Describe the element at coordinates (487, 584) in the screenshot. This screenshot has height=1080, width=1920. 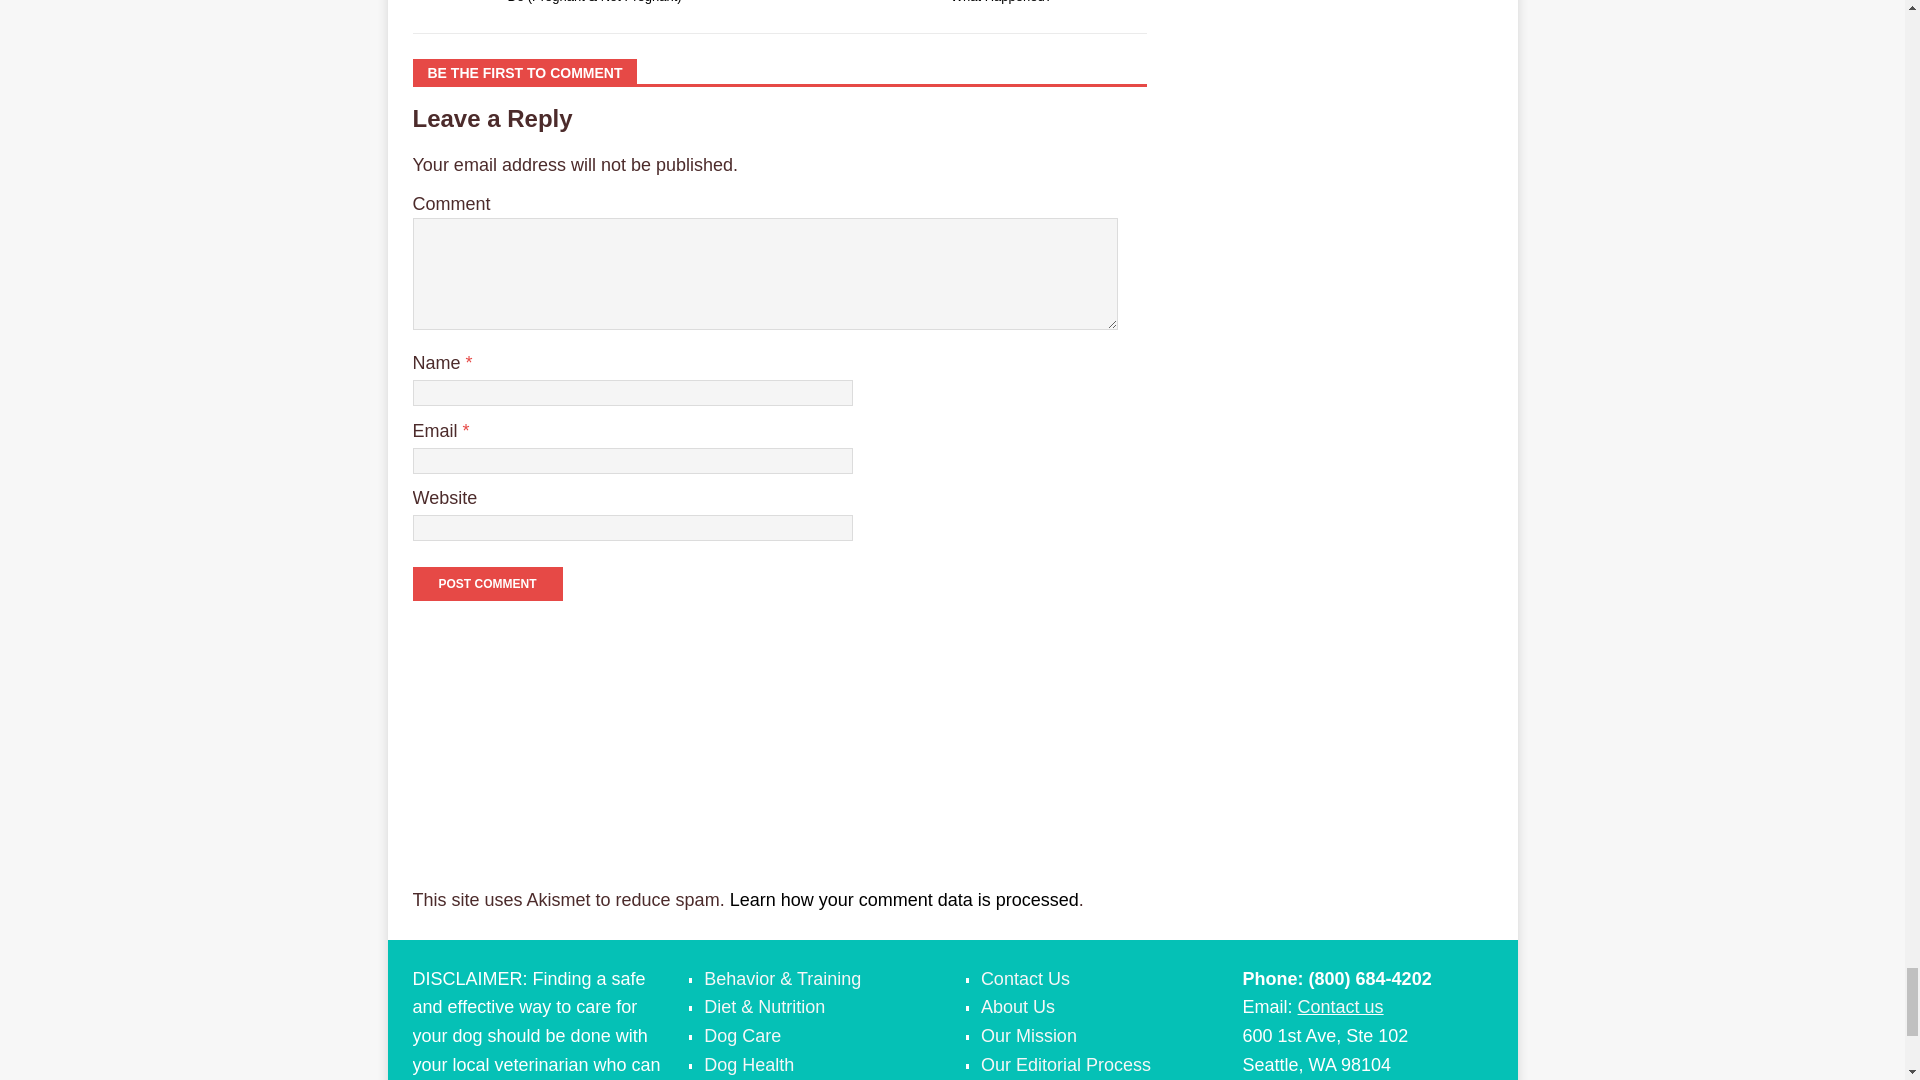
I see `Post Comment` at that location.